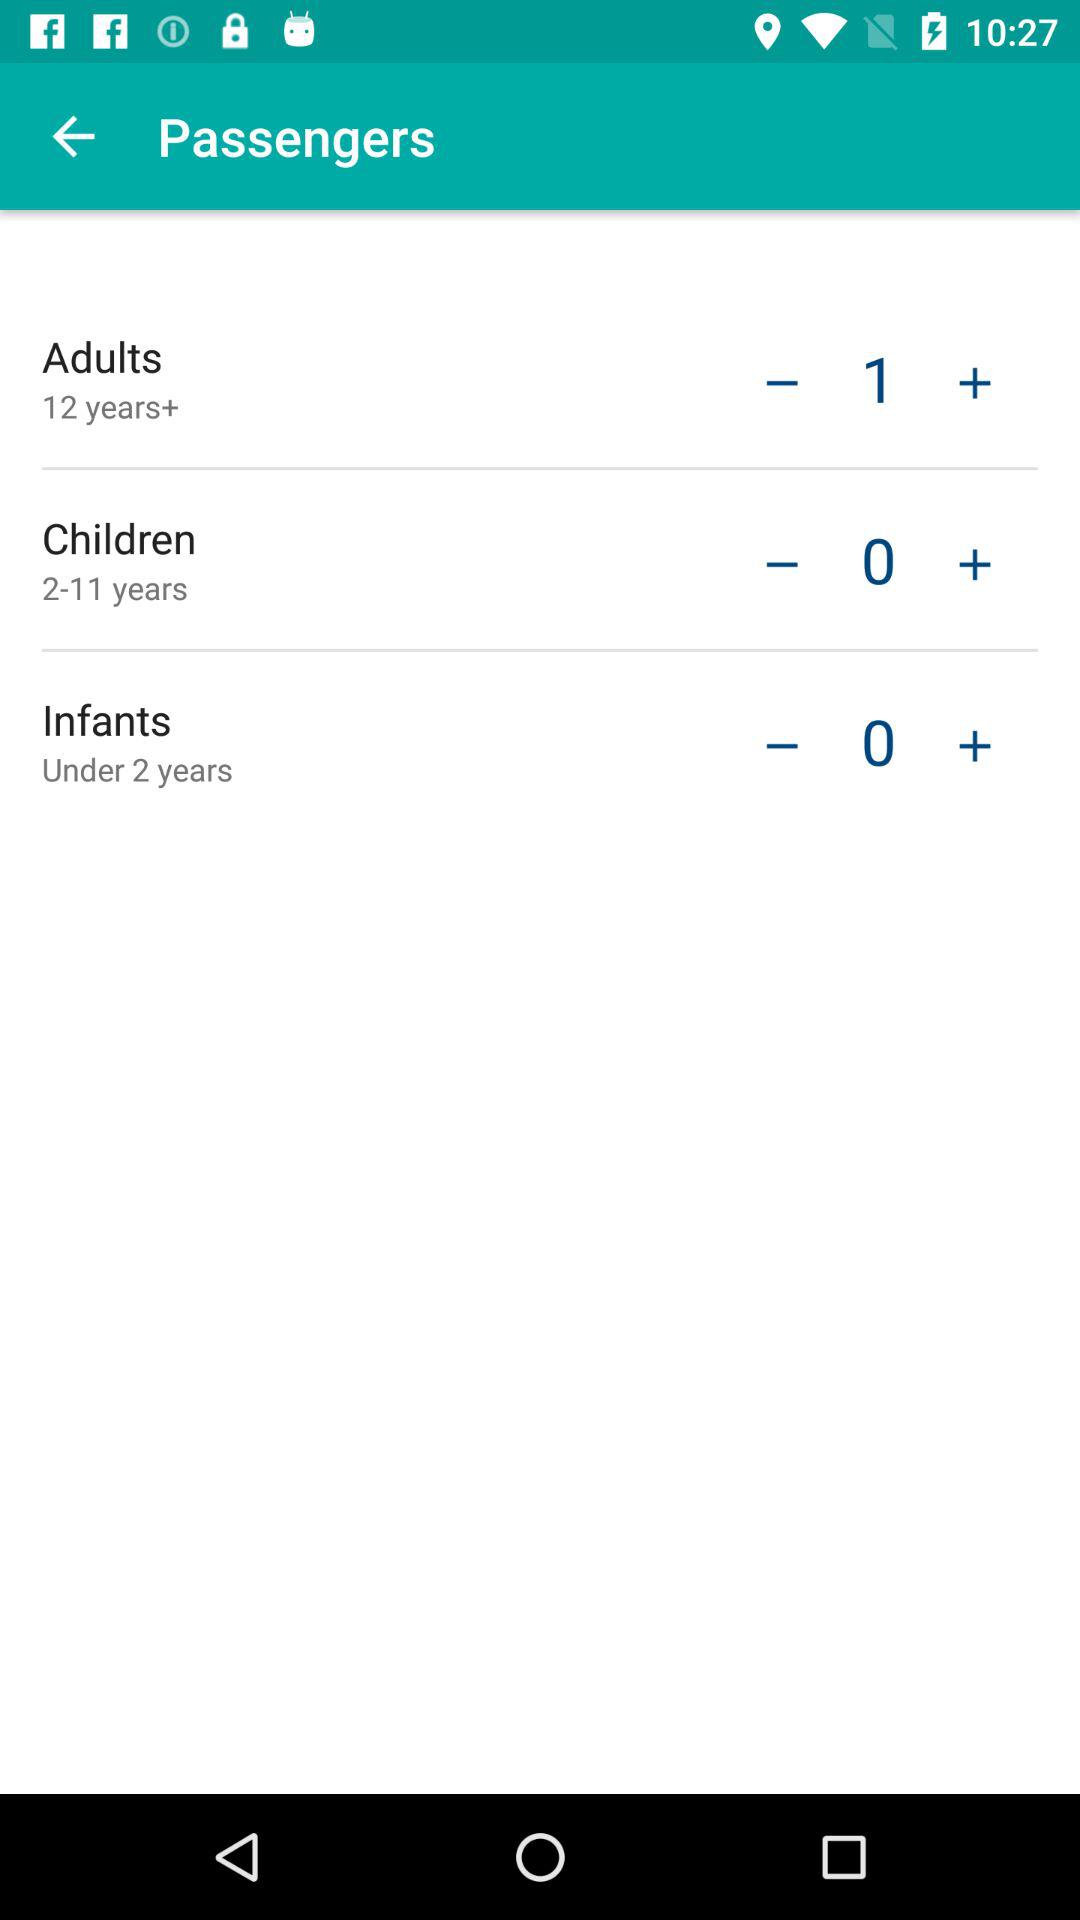  What do you see at coordinates (73, 136) in the screenshot?
I see `press icon above adults` at bounding box center [73, 136].